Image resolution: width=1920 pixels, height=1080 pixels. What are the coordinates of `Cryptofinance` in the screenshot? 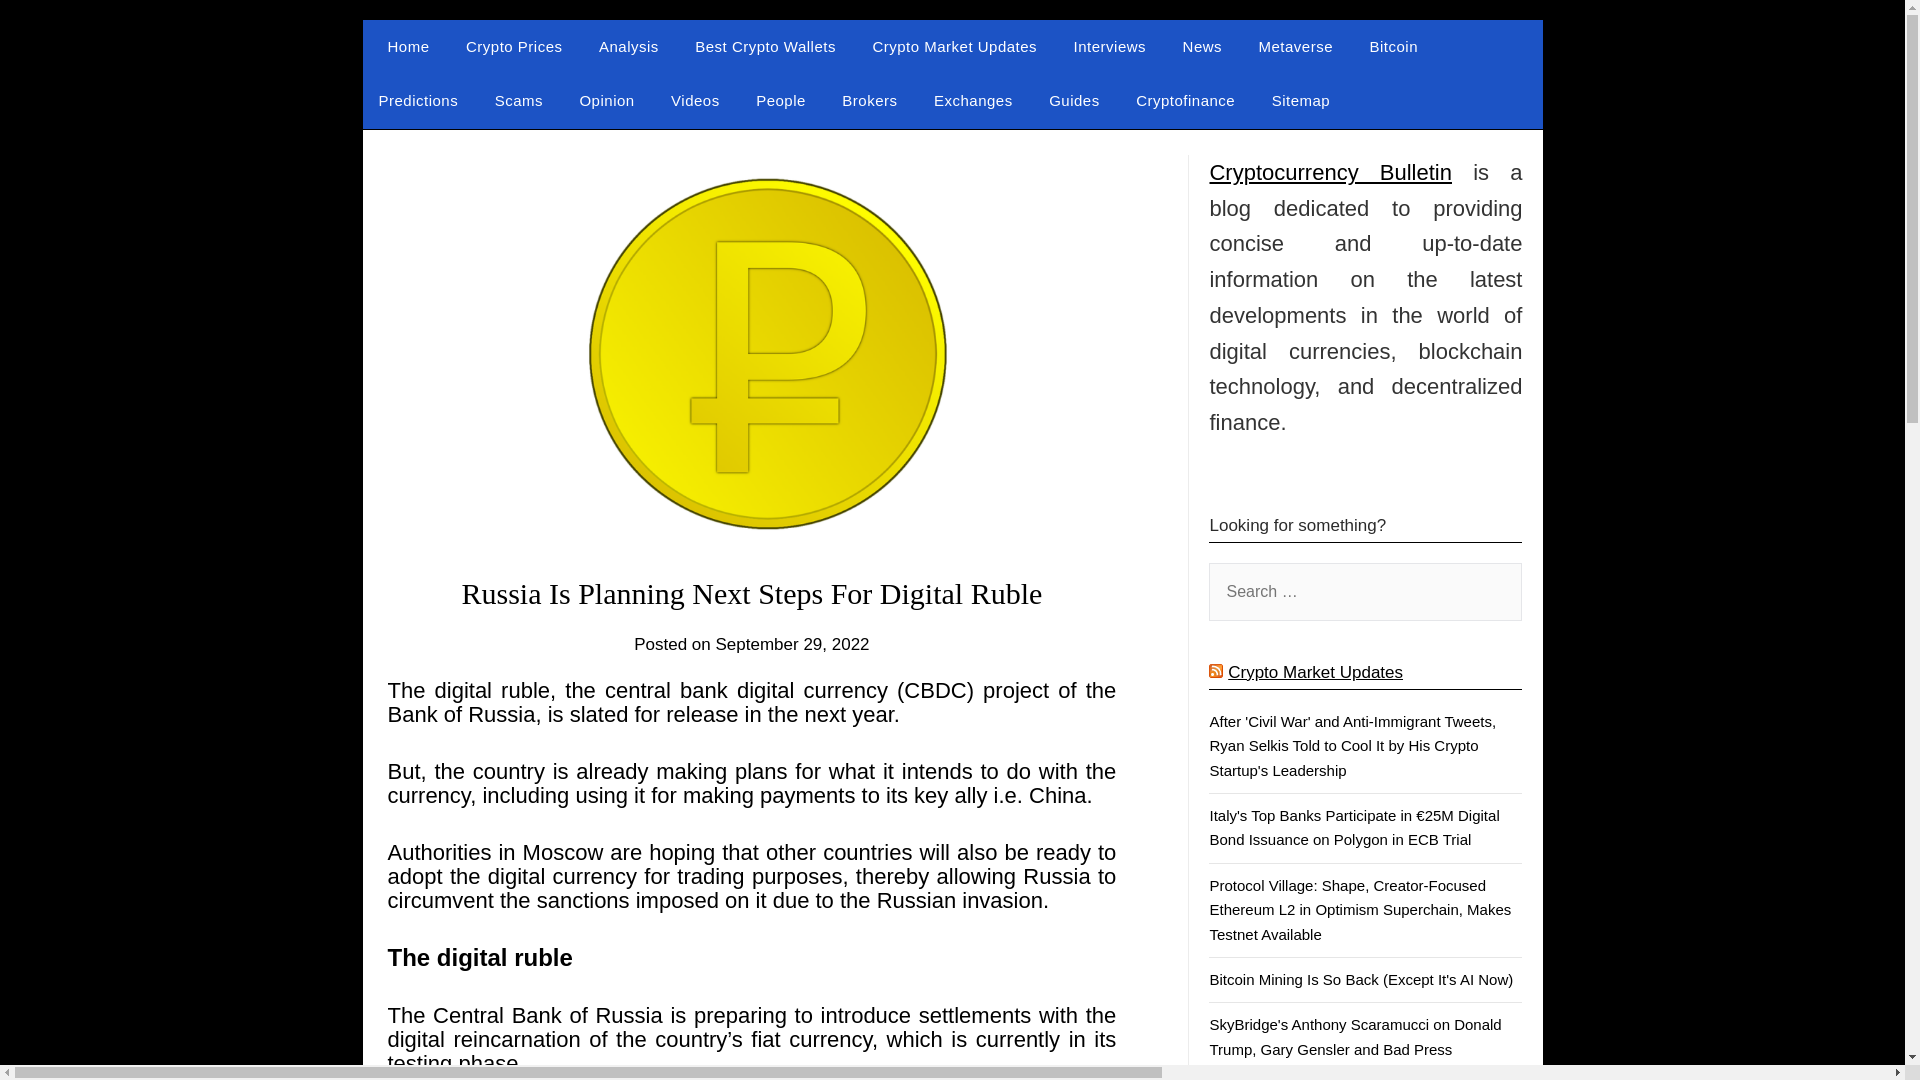 It's located at (1185, 101).